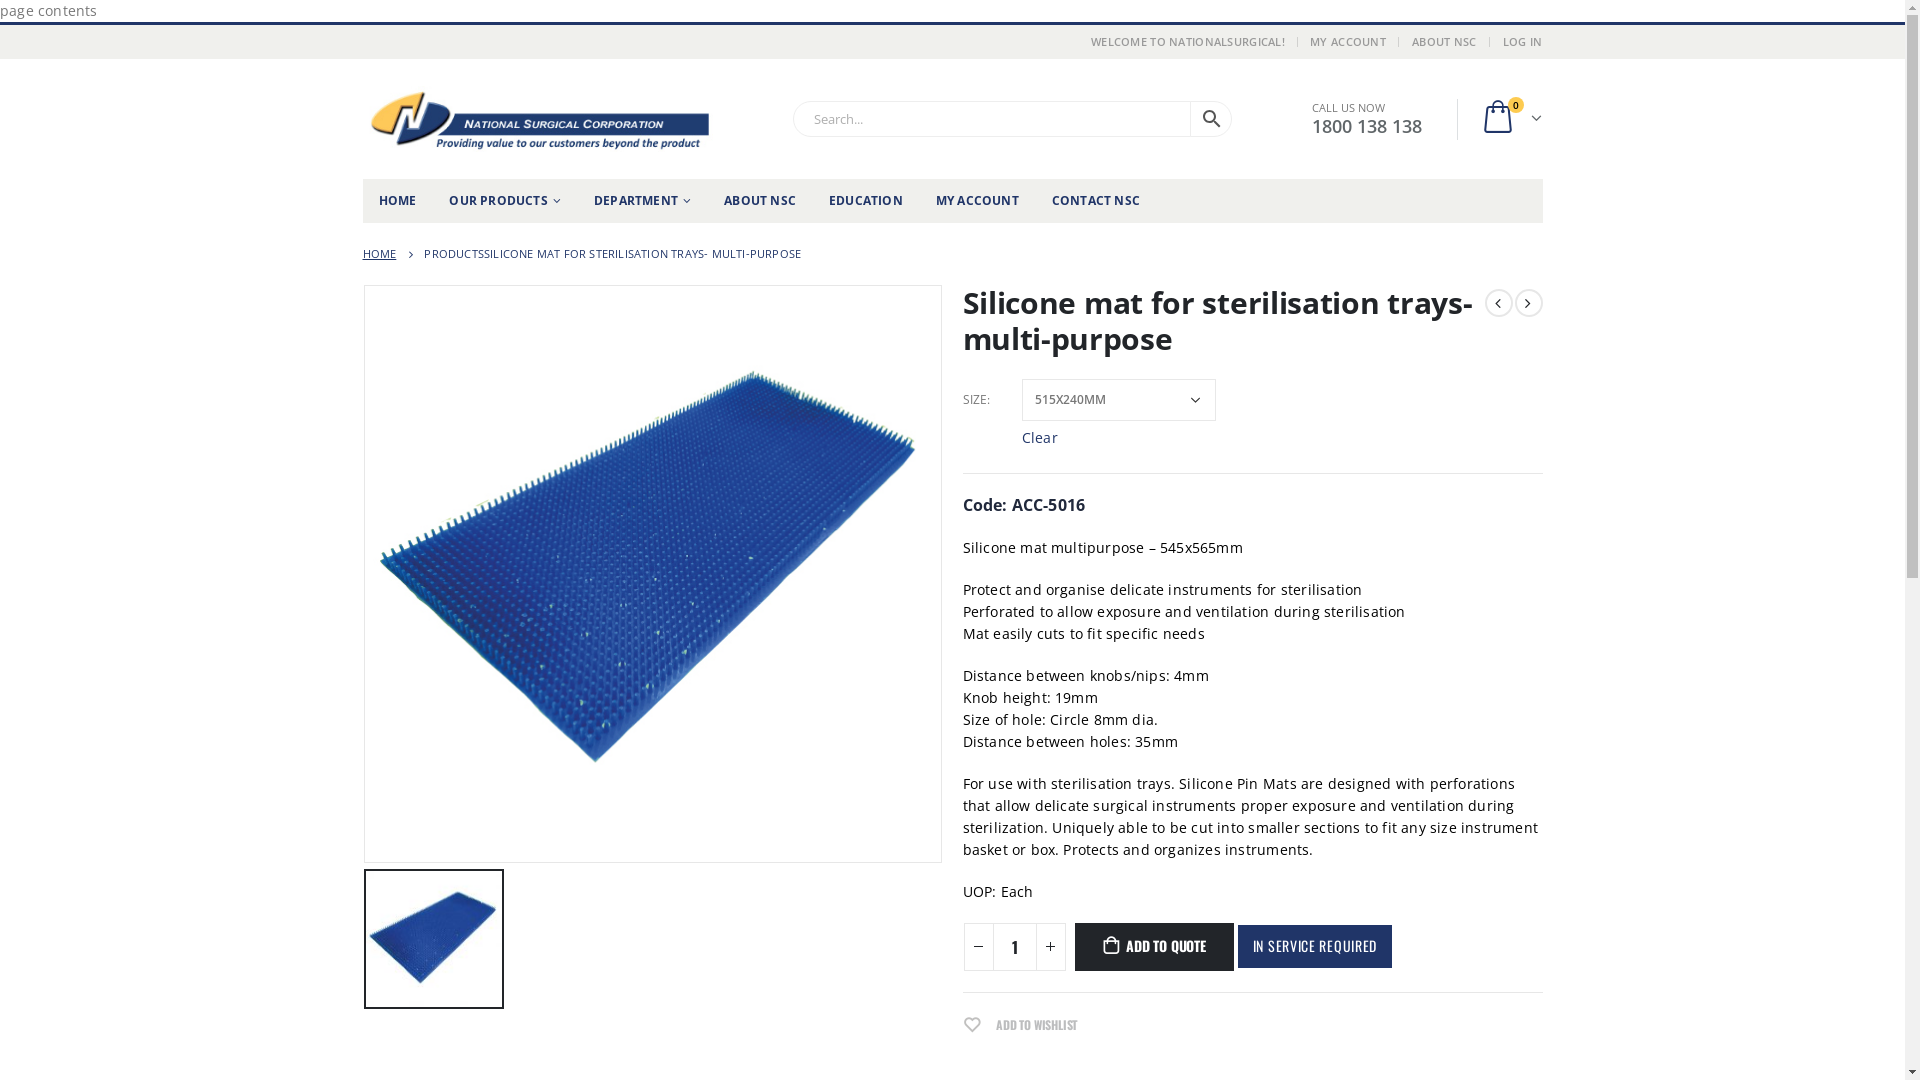 The width and height of the screenshot is (1920, 1080). What do you see at coordinates (1020, 1026) in the screenshot?
I see `ADD TO WISHLIST` at bounding box center [1020, 1026].